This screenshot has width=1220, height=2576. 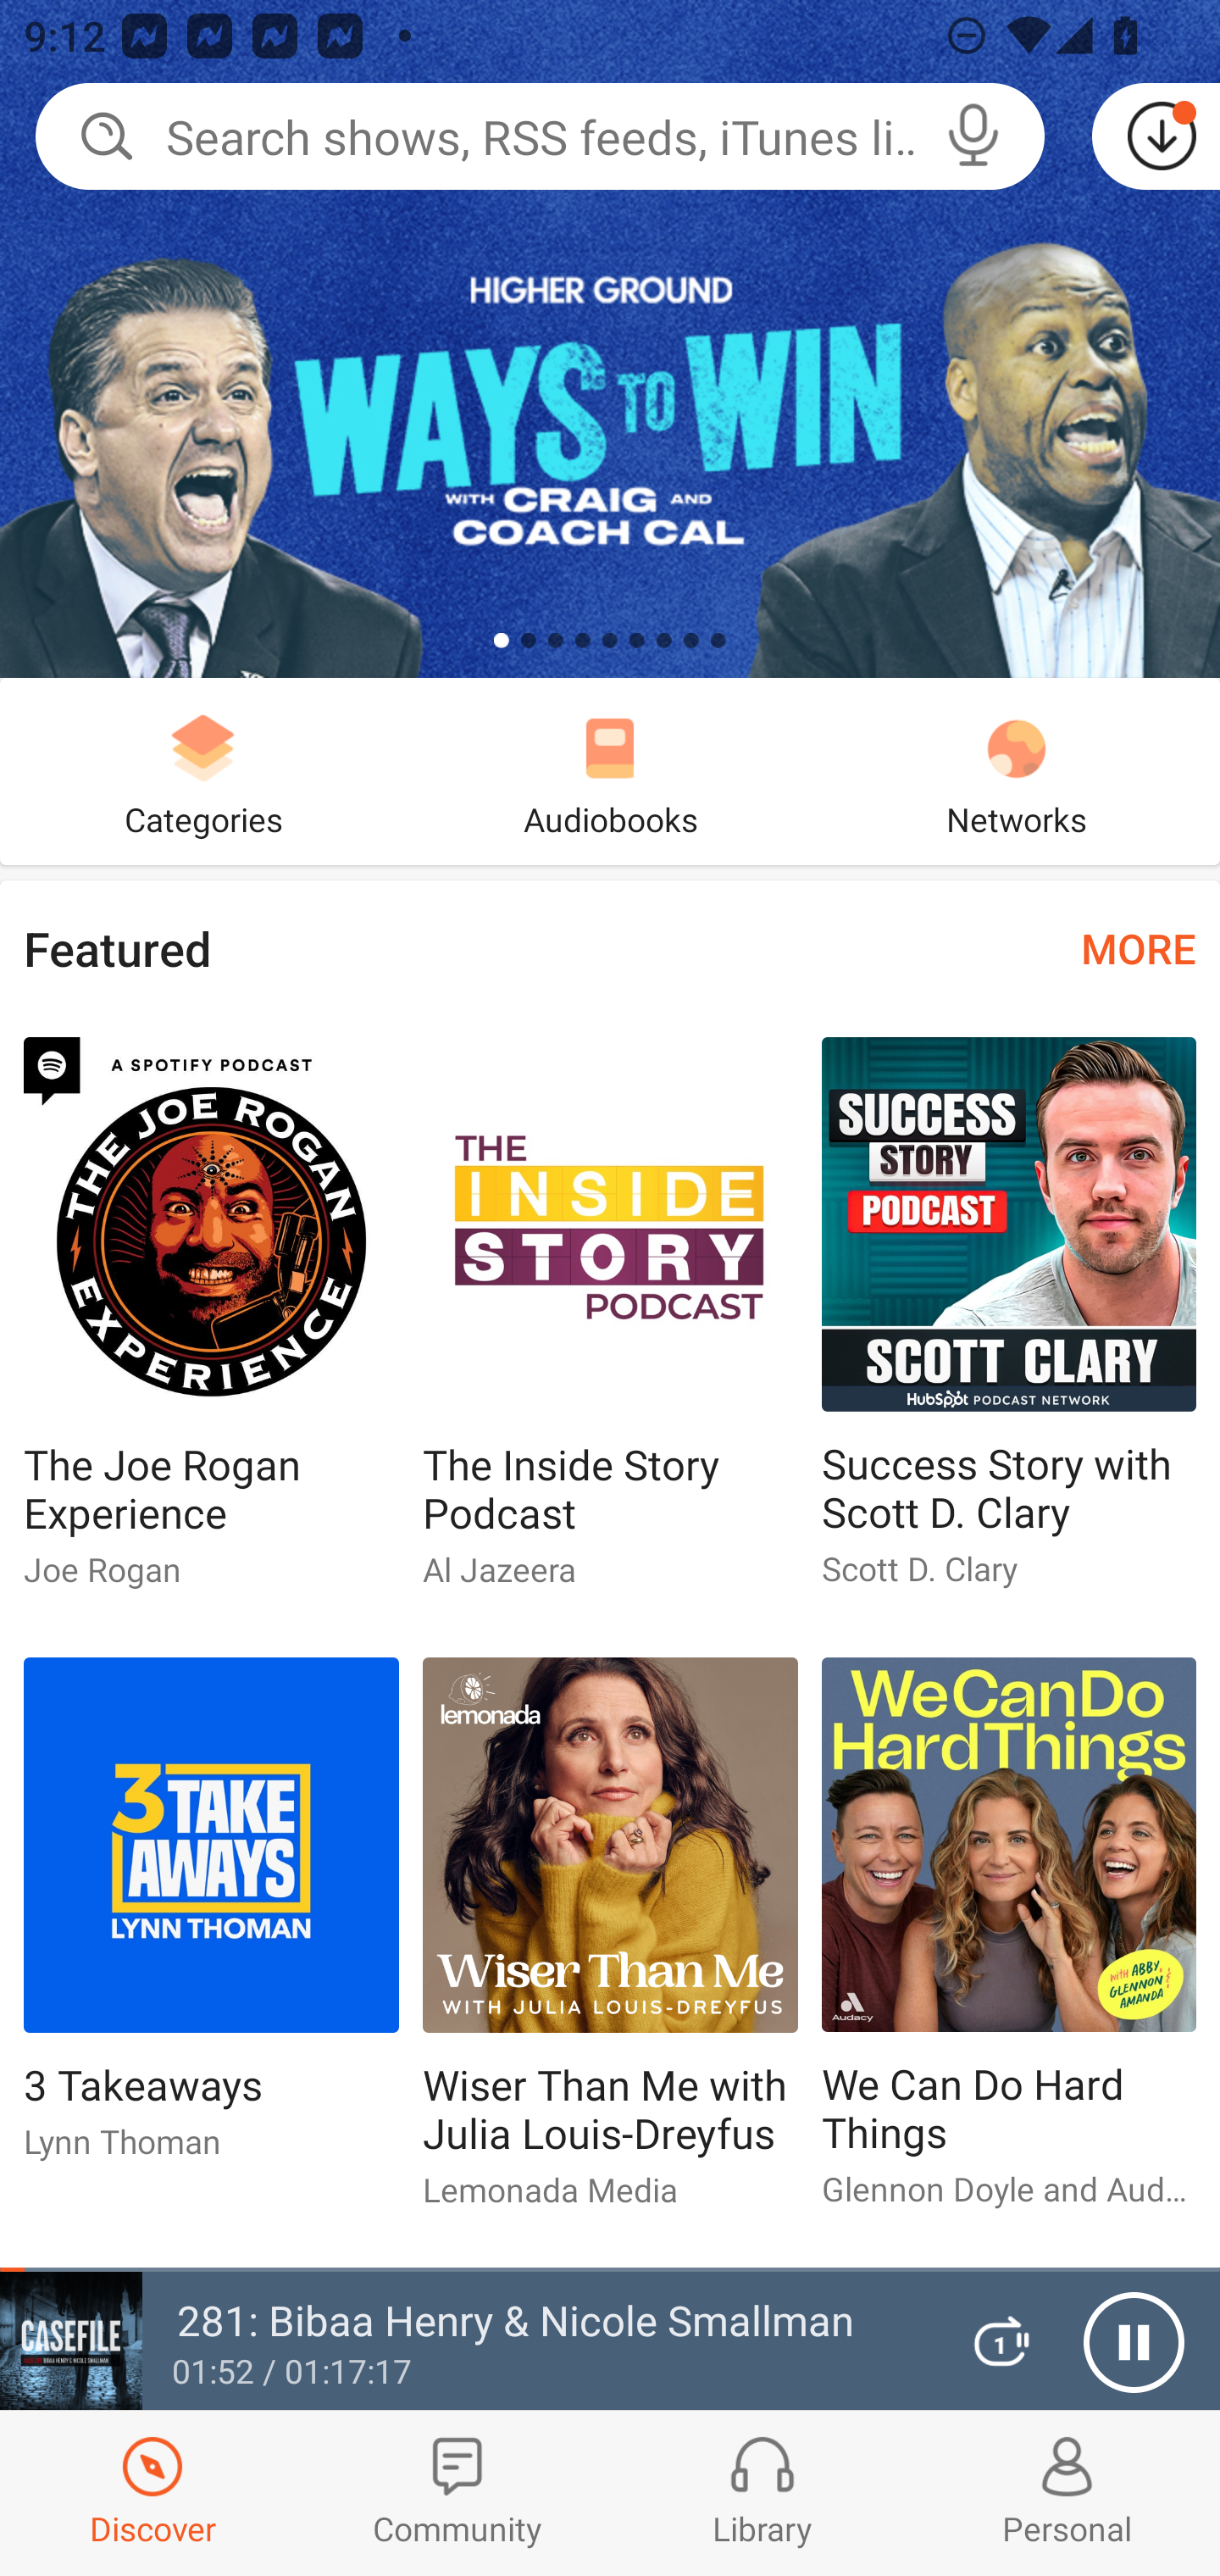 What do you see at coordinates (210, 1921) in the screenshot?
I see `3 Takeaways 3 Takeaways Lynn Thoman` at bounding box center [210, 1921].